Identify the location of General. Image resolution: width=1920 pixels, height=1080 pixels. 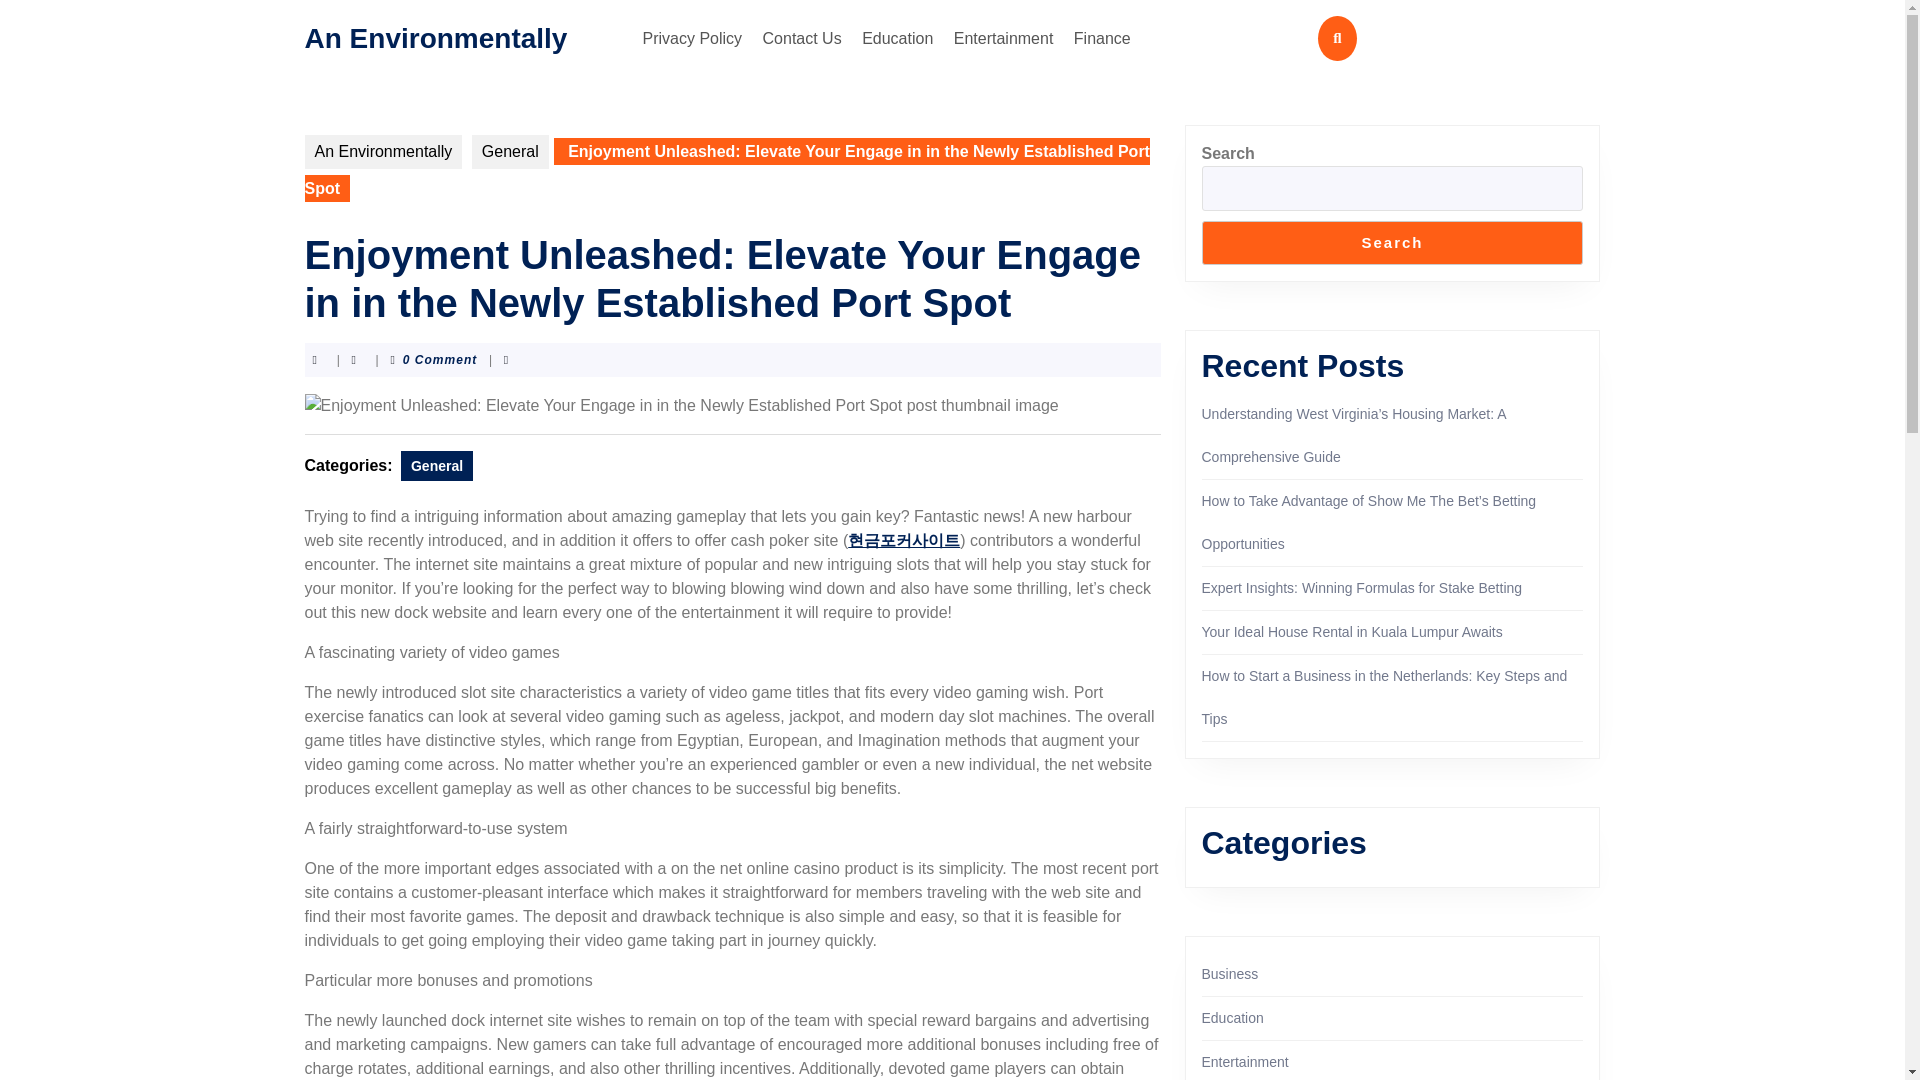
(436, 466).